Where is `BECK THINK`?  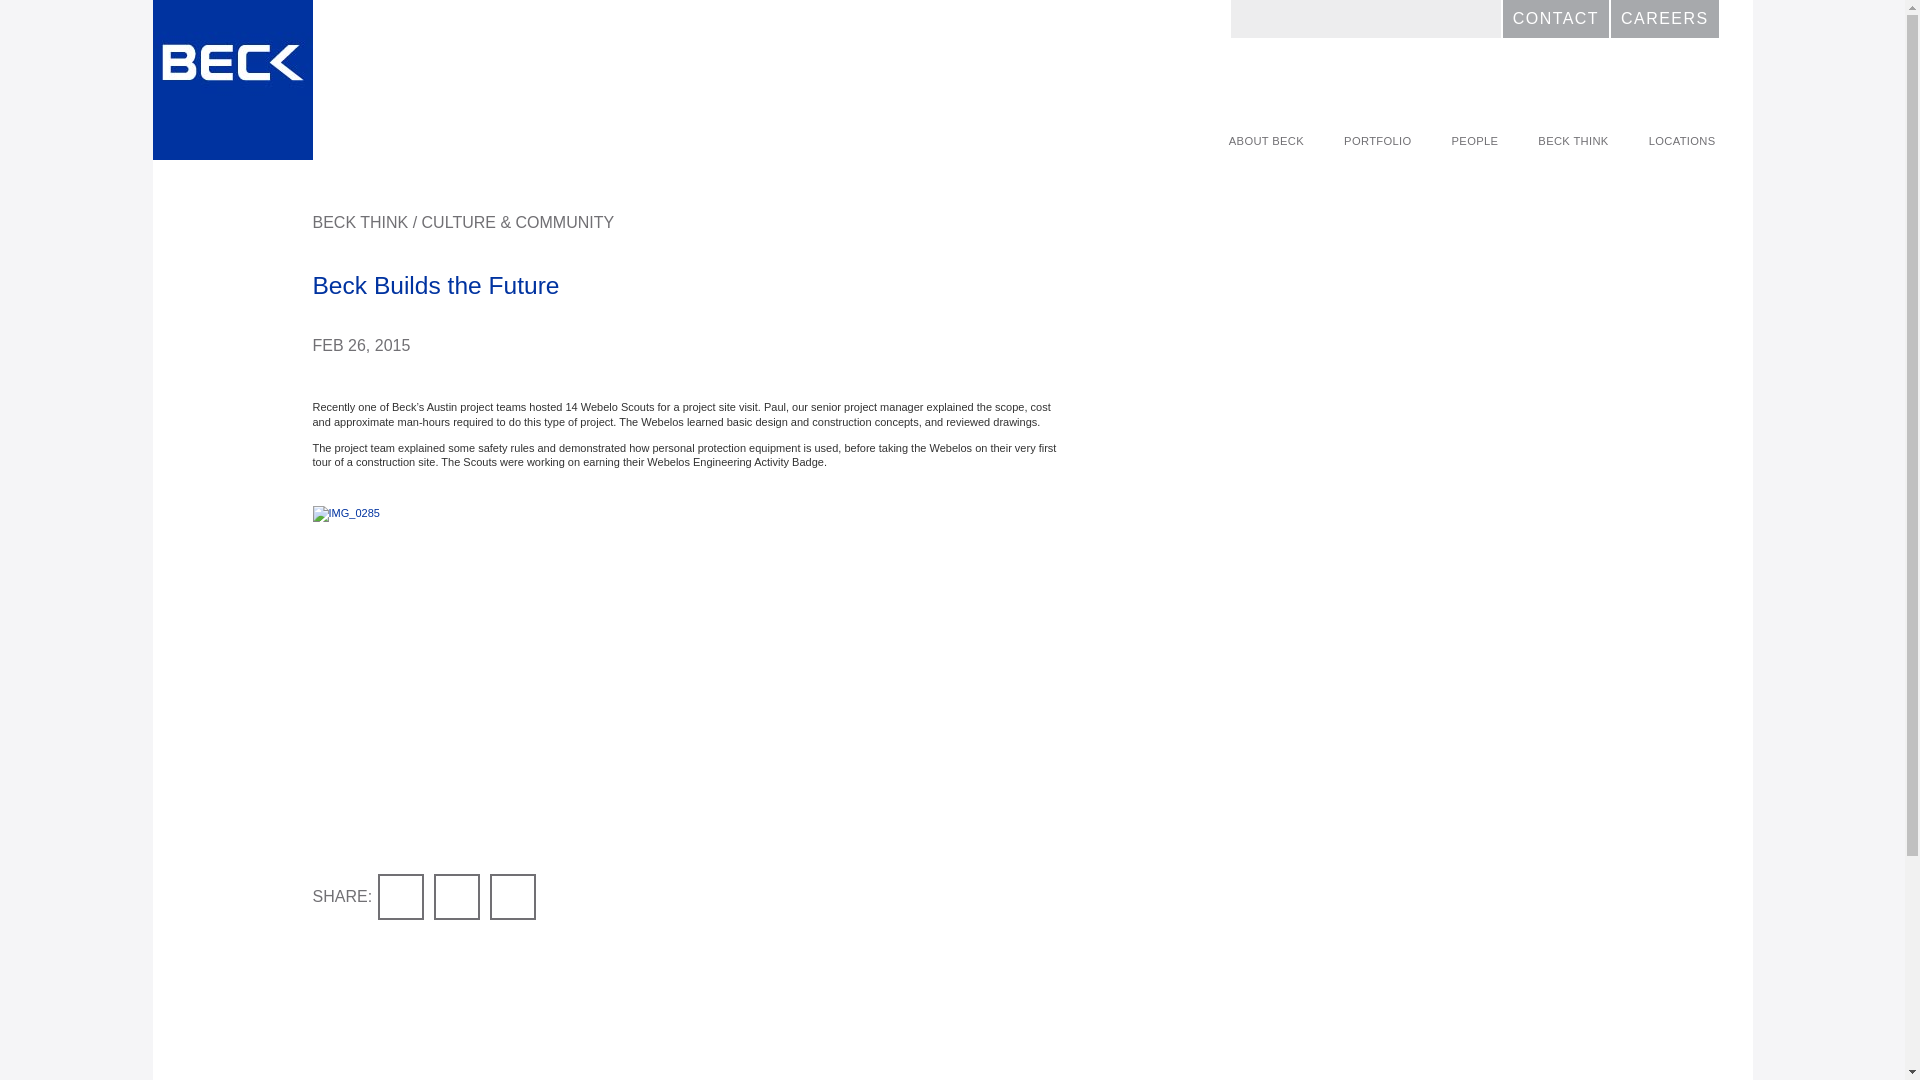 BECK THINK is located at coordinates (1573, 141).